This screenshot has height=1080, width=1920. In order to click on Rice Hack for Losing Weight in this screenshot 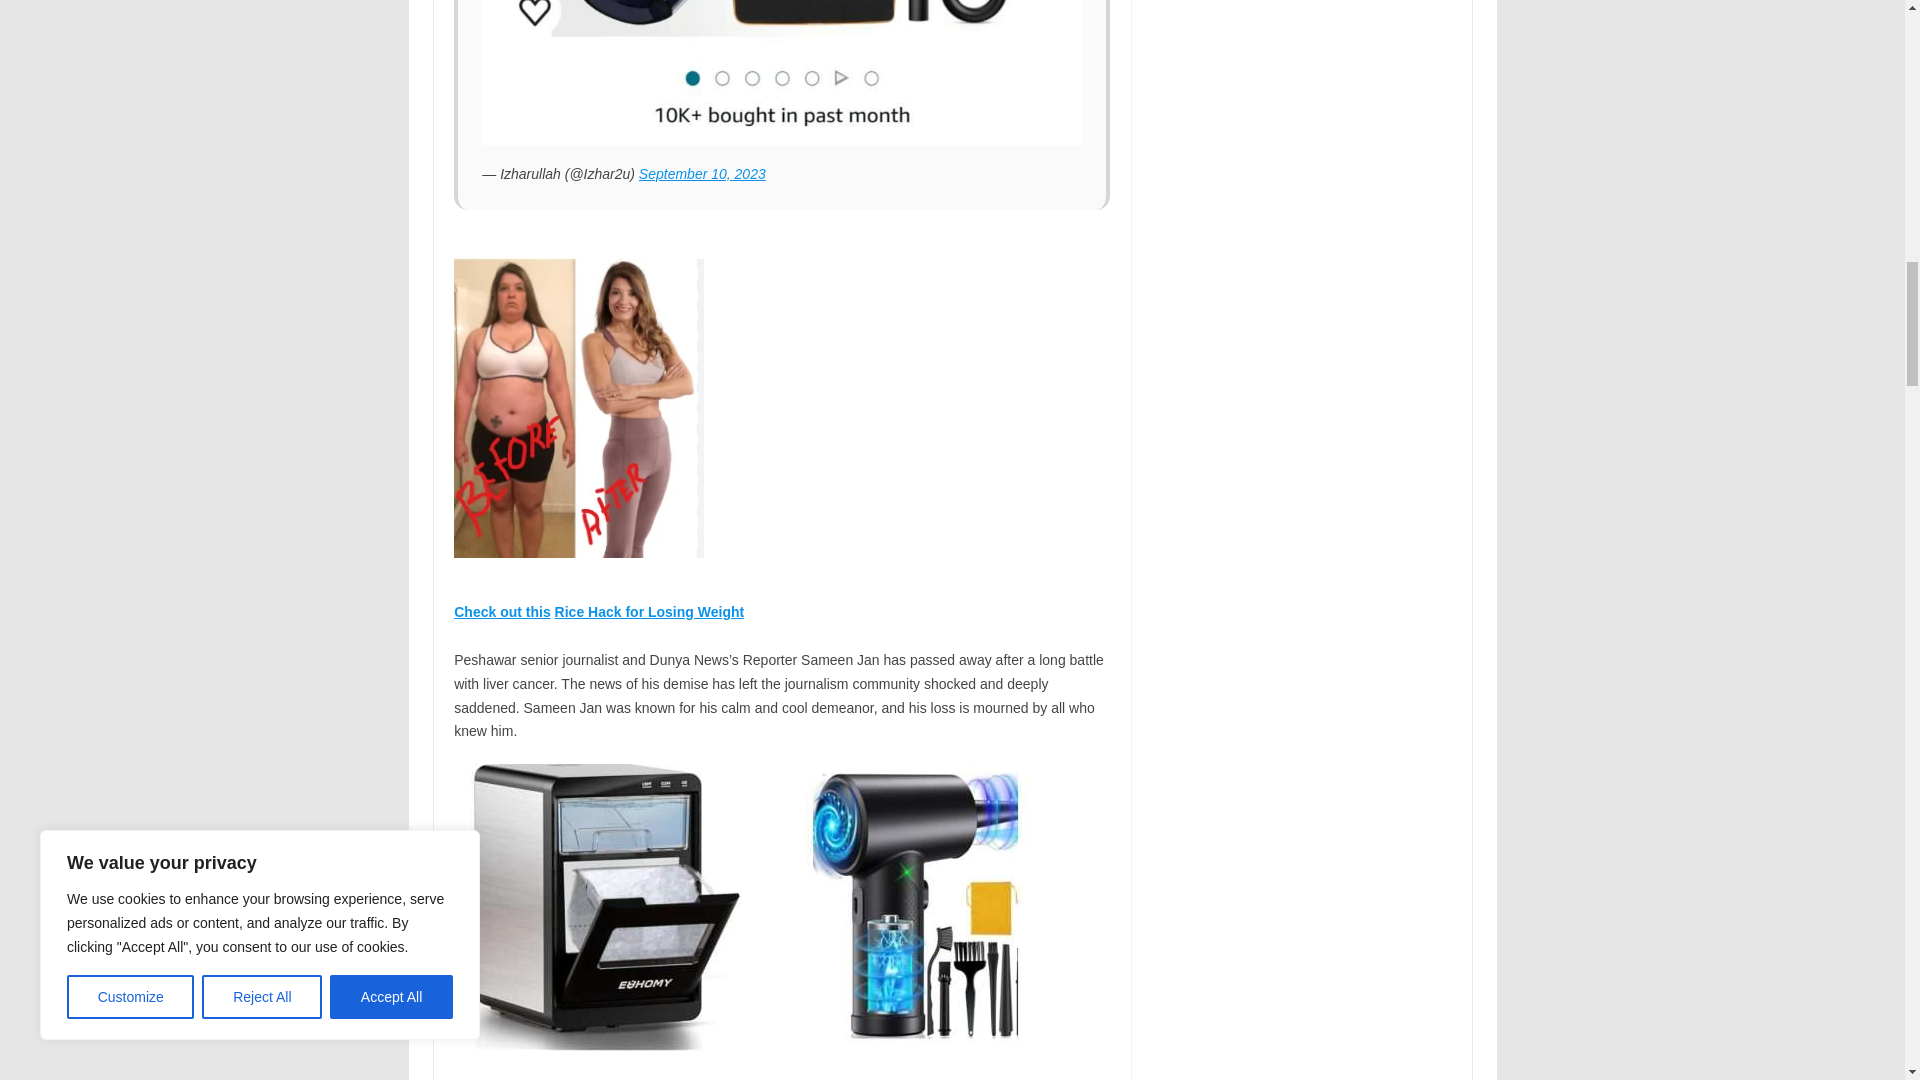, I will do `click(649, 611)`.